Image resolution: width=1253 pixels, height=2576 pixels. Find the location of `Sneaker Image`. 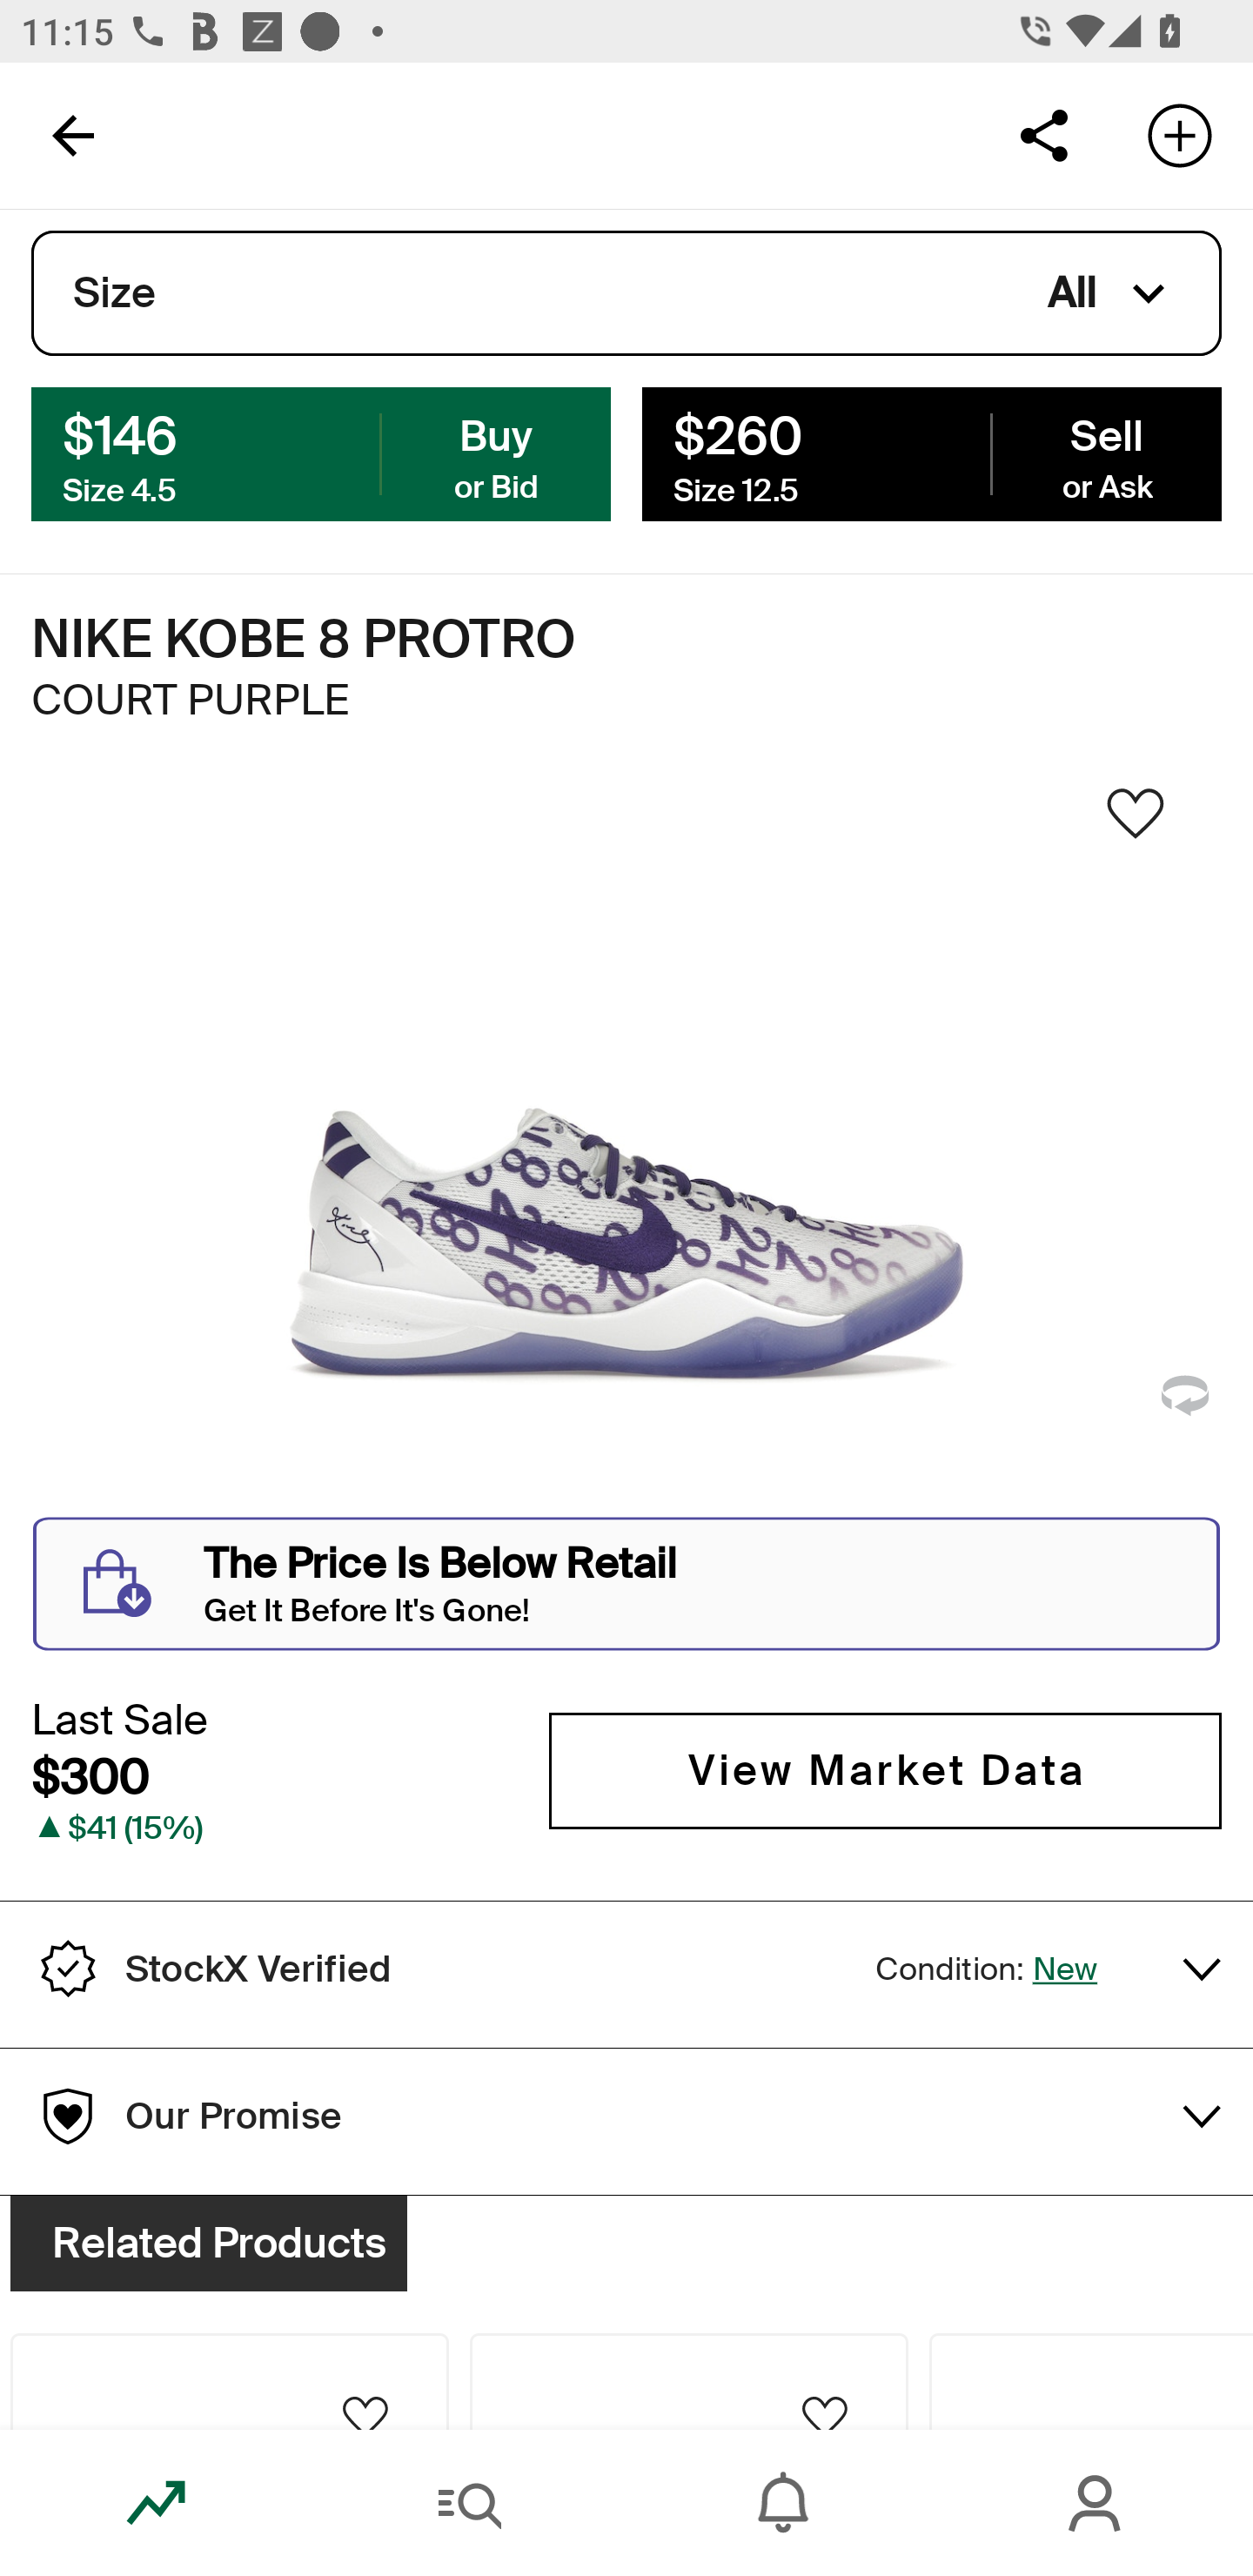

Sneaker Image is located at coordinates (626, 1150).